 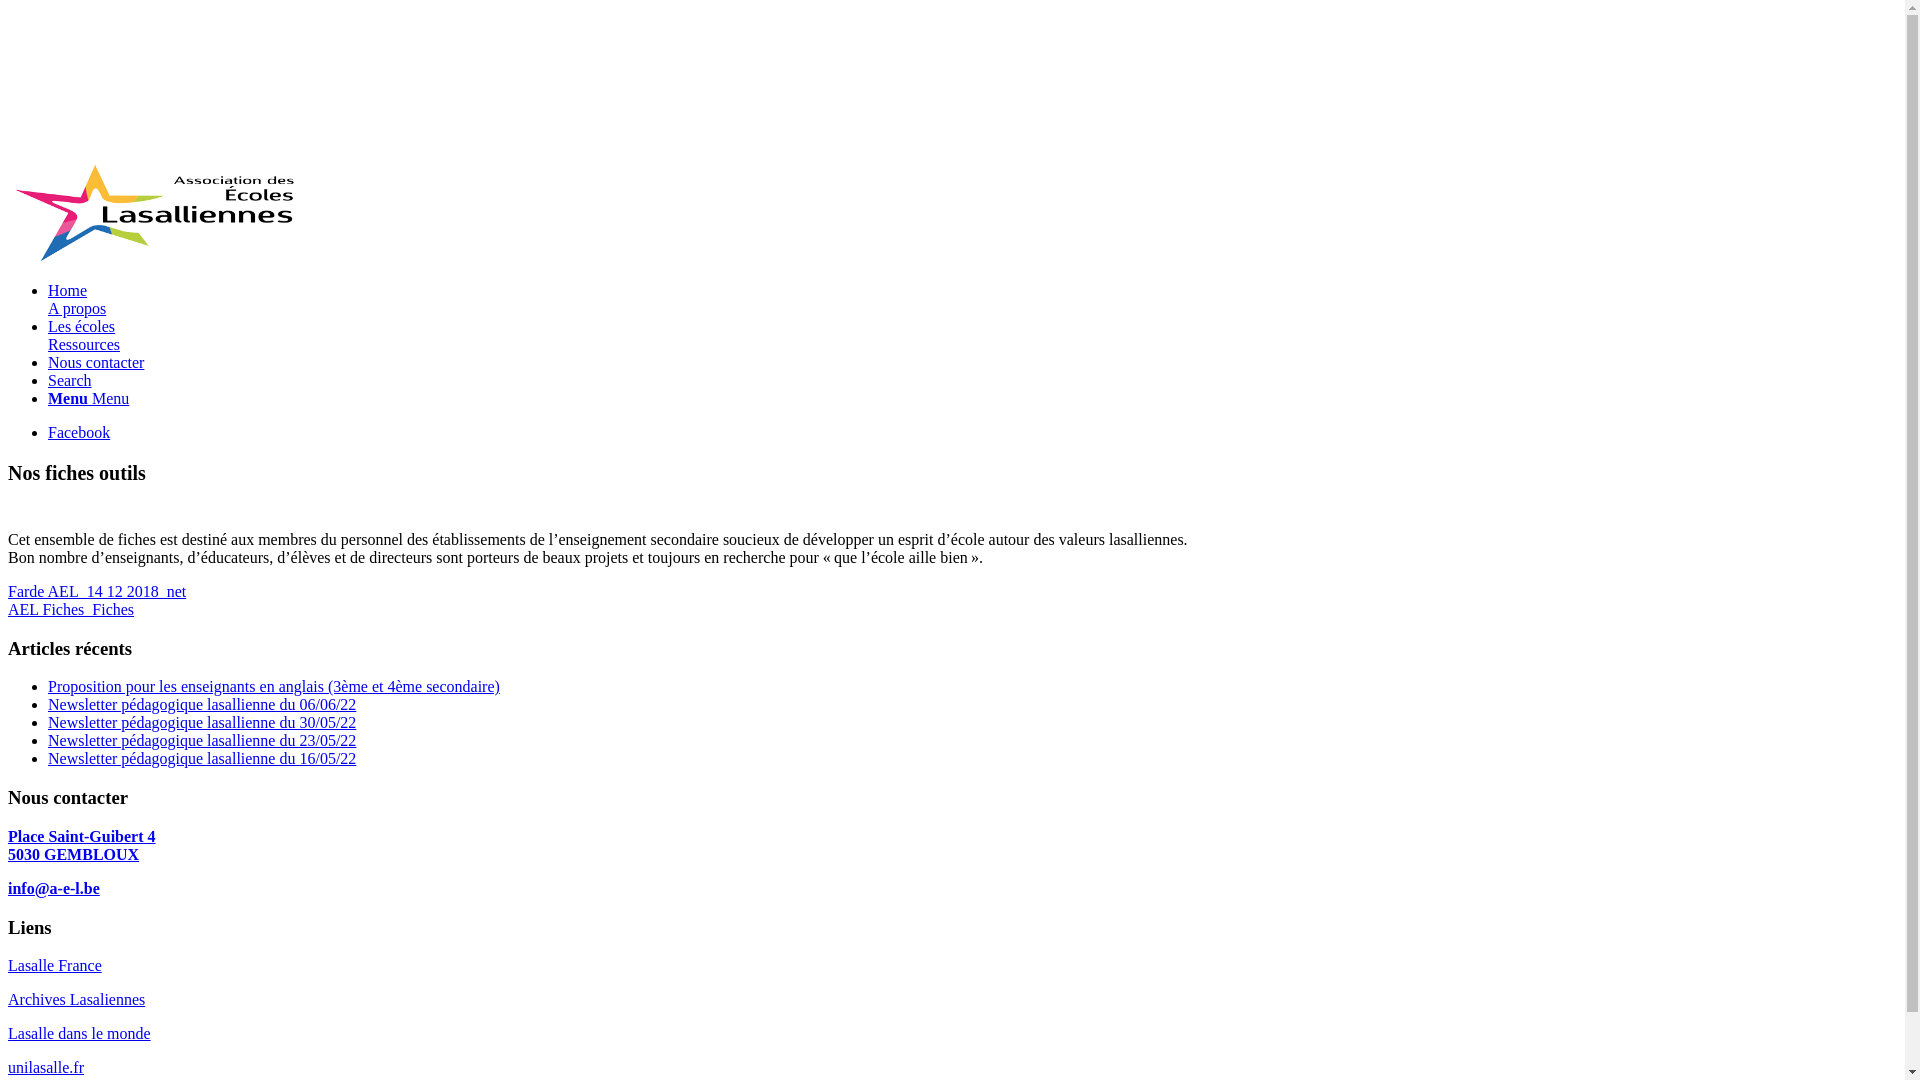 I want to click on Place Saint-Guibert 4
5030 GEMBLOUX, so click(x=82, y=846).